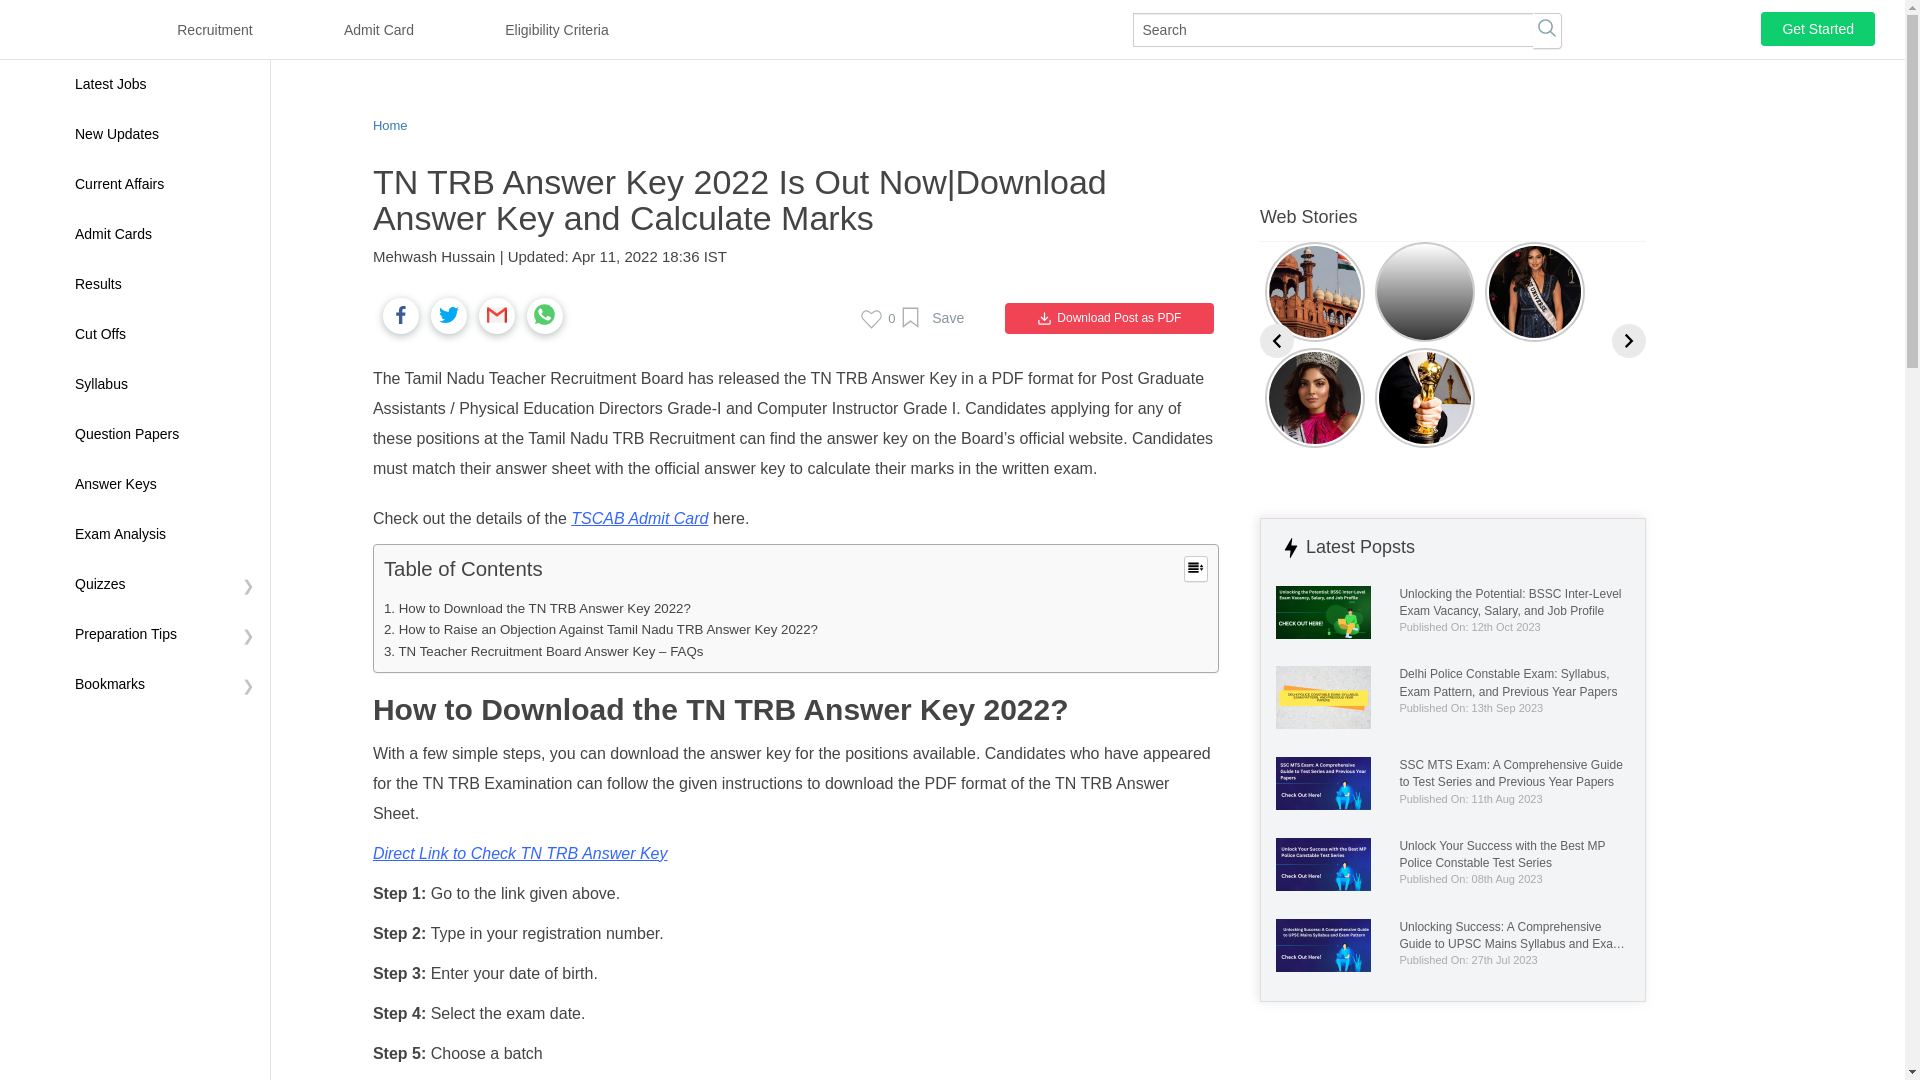 This screenshot has width=1920, height=1080. I want to click on Latest Jobs, so click(164, 85).